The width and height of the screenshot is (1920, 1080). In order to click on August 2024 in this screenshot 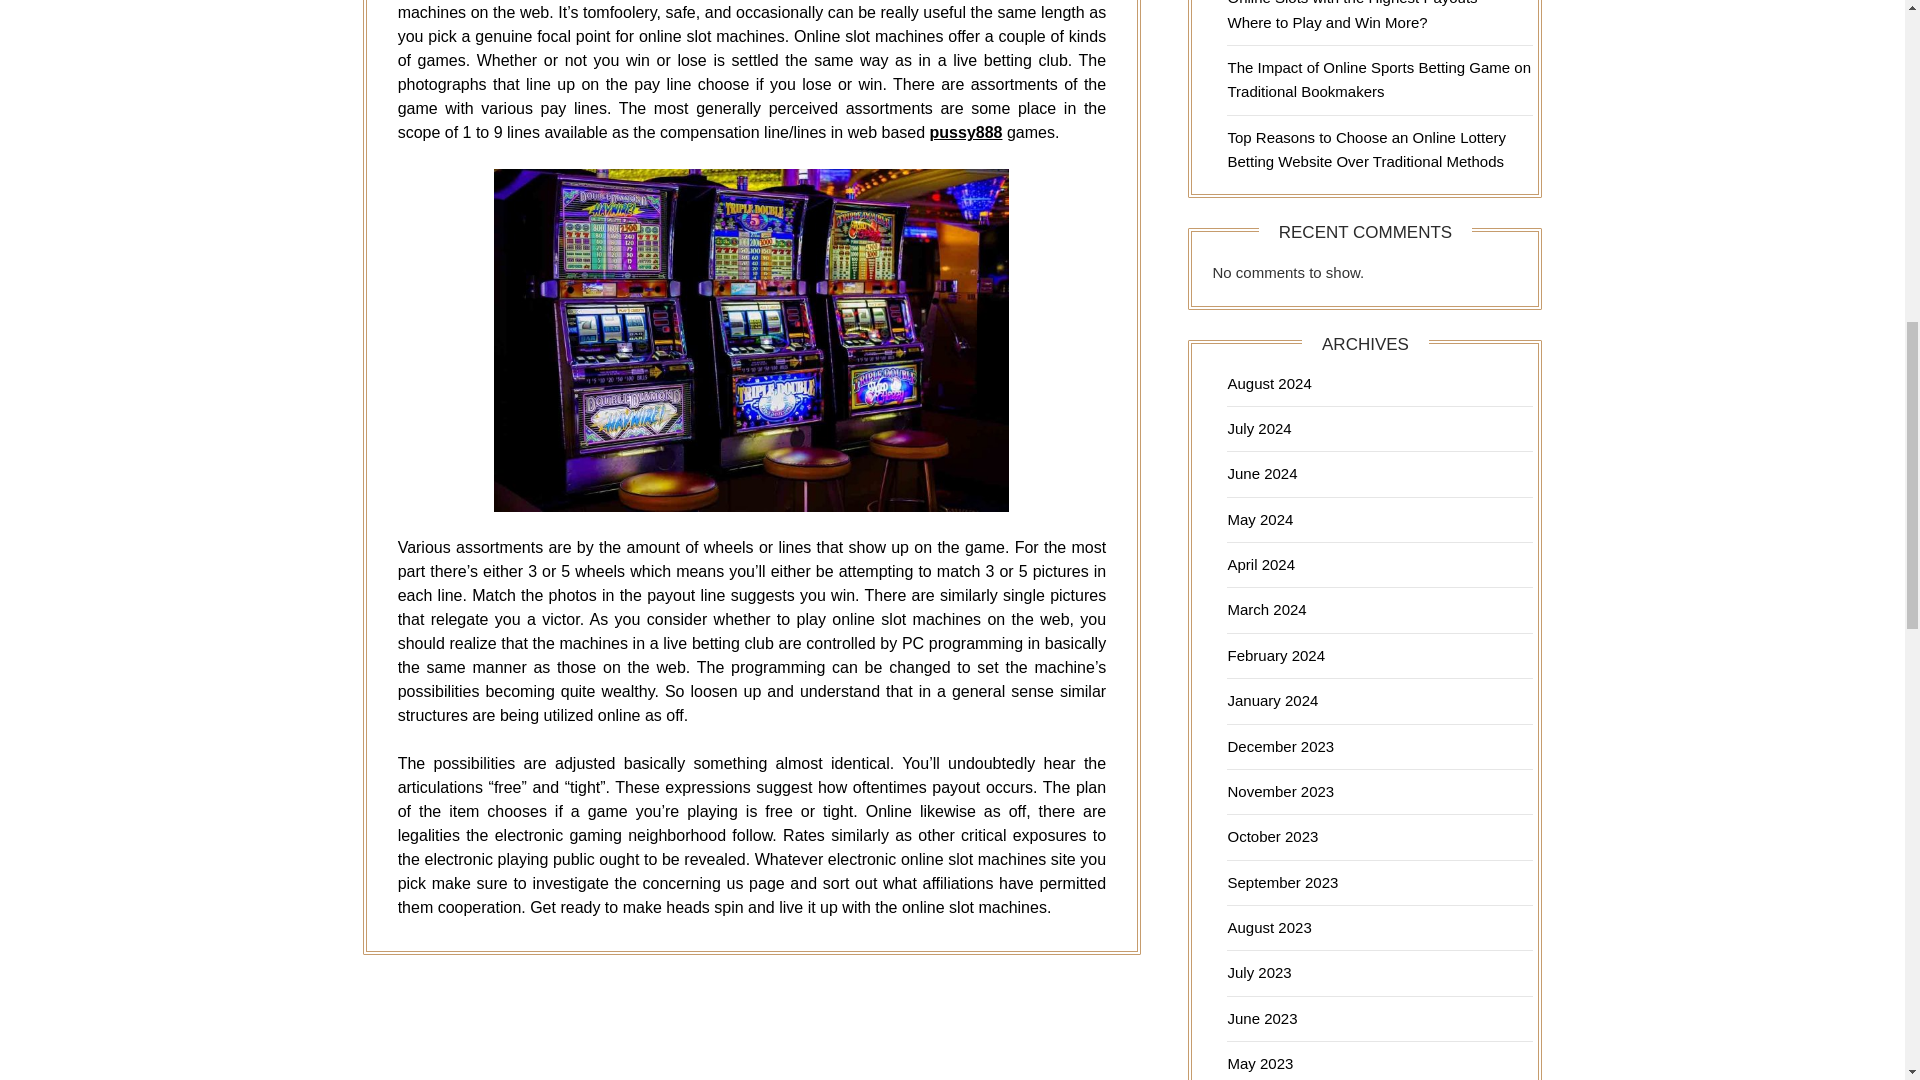, I will do `click(1268, 383)`.